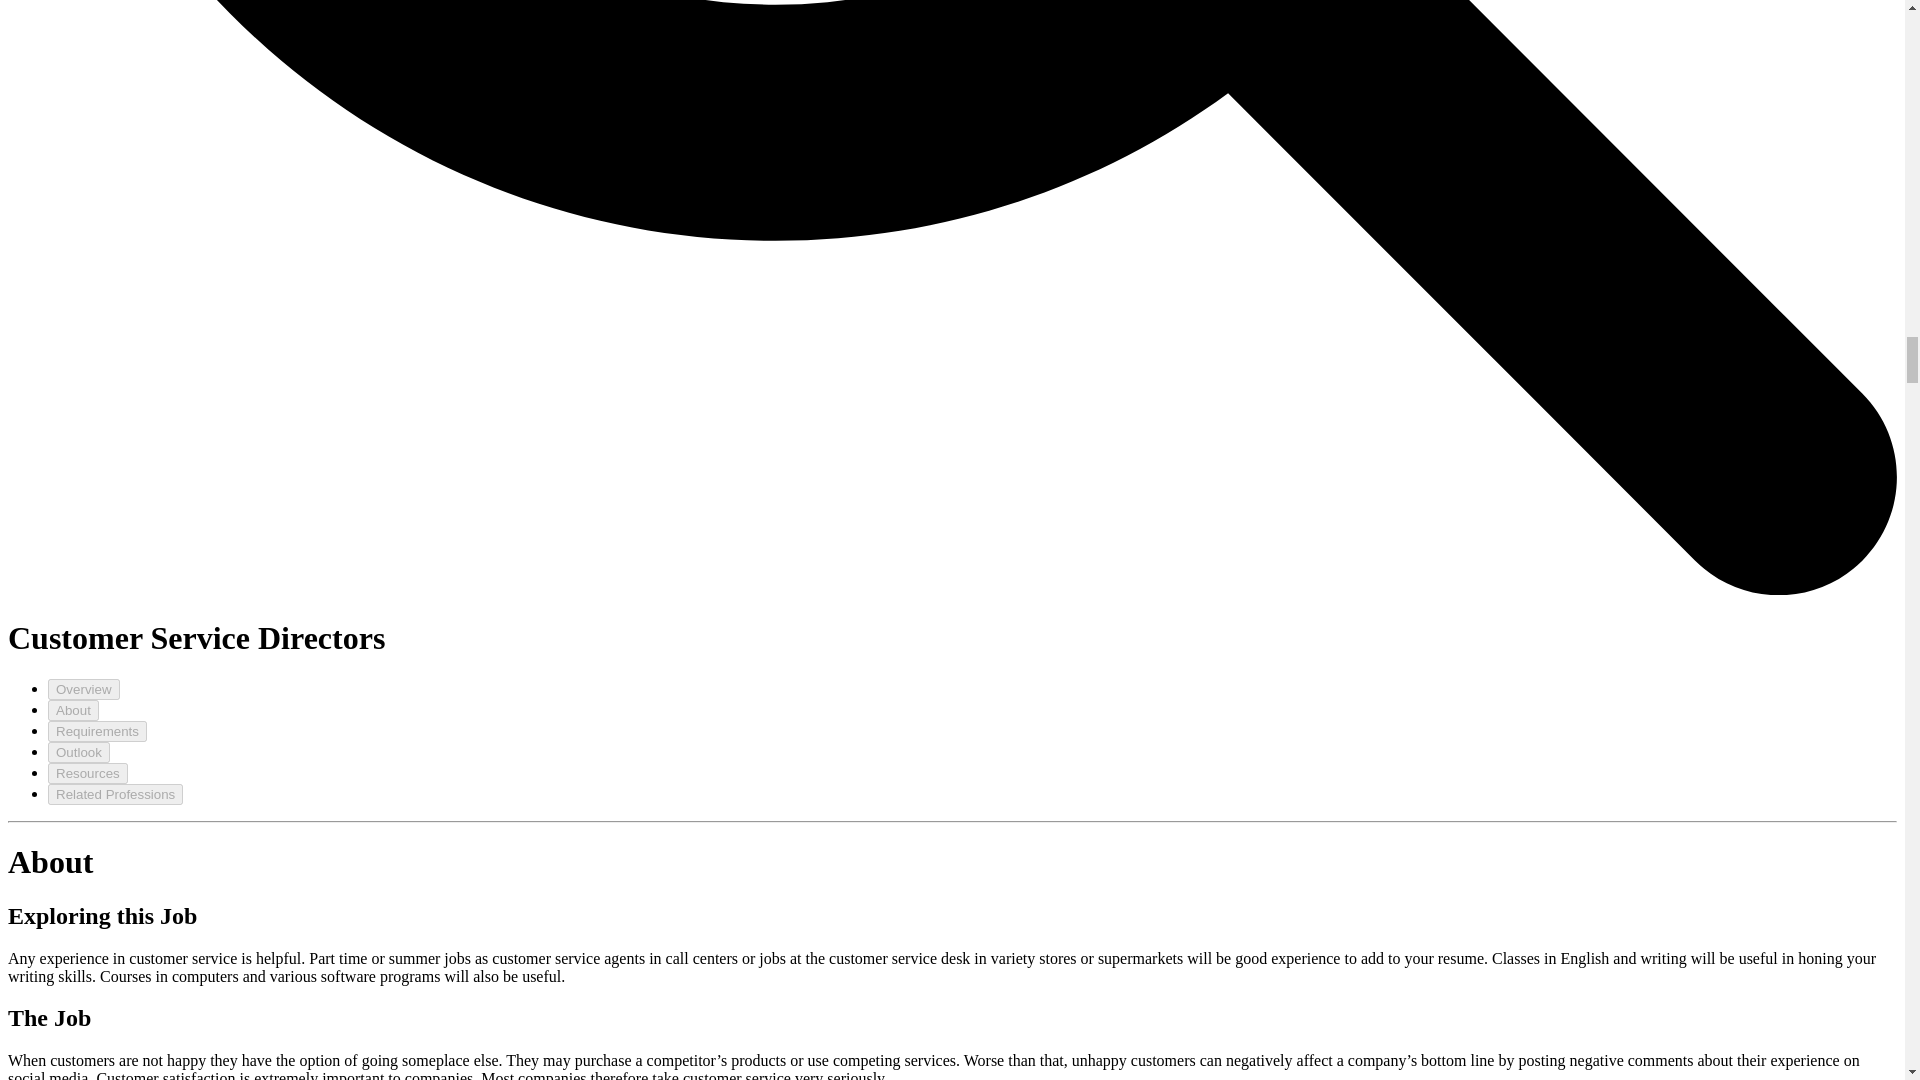 This screenshot has height=1080, width=1920. What do you see at coordinates (74, 710) in the screenshot?
I see `About` at bounding box center [74, 710].